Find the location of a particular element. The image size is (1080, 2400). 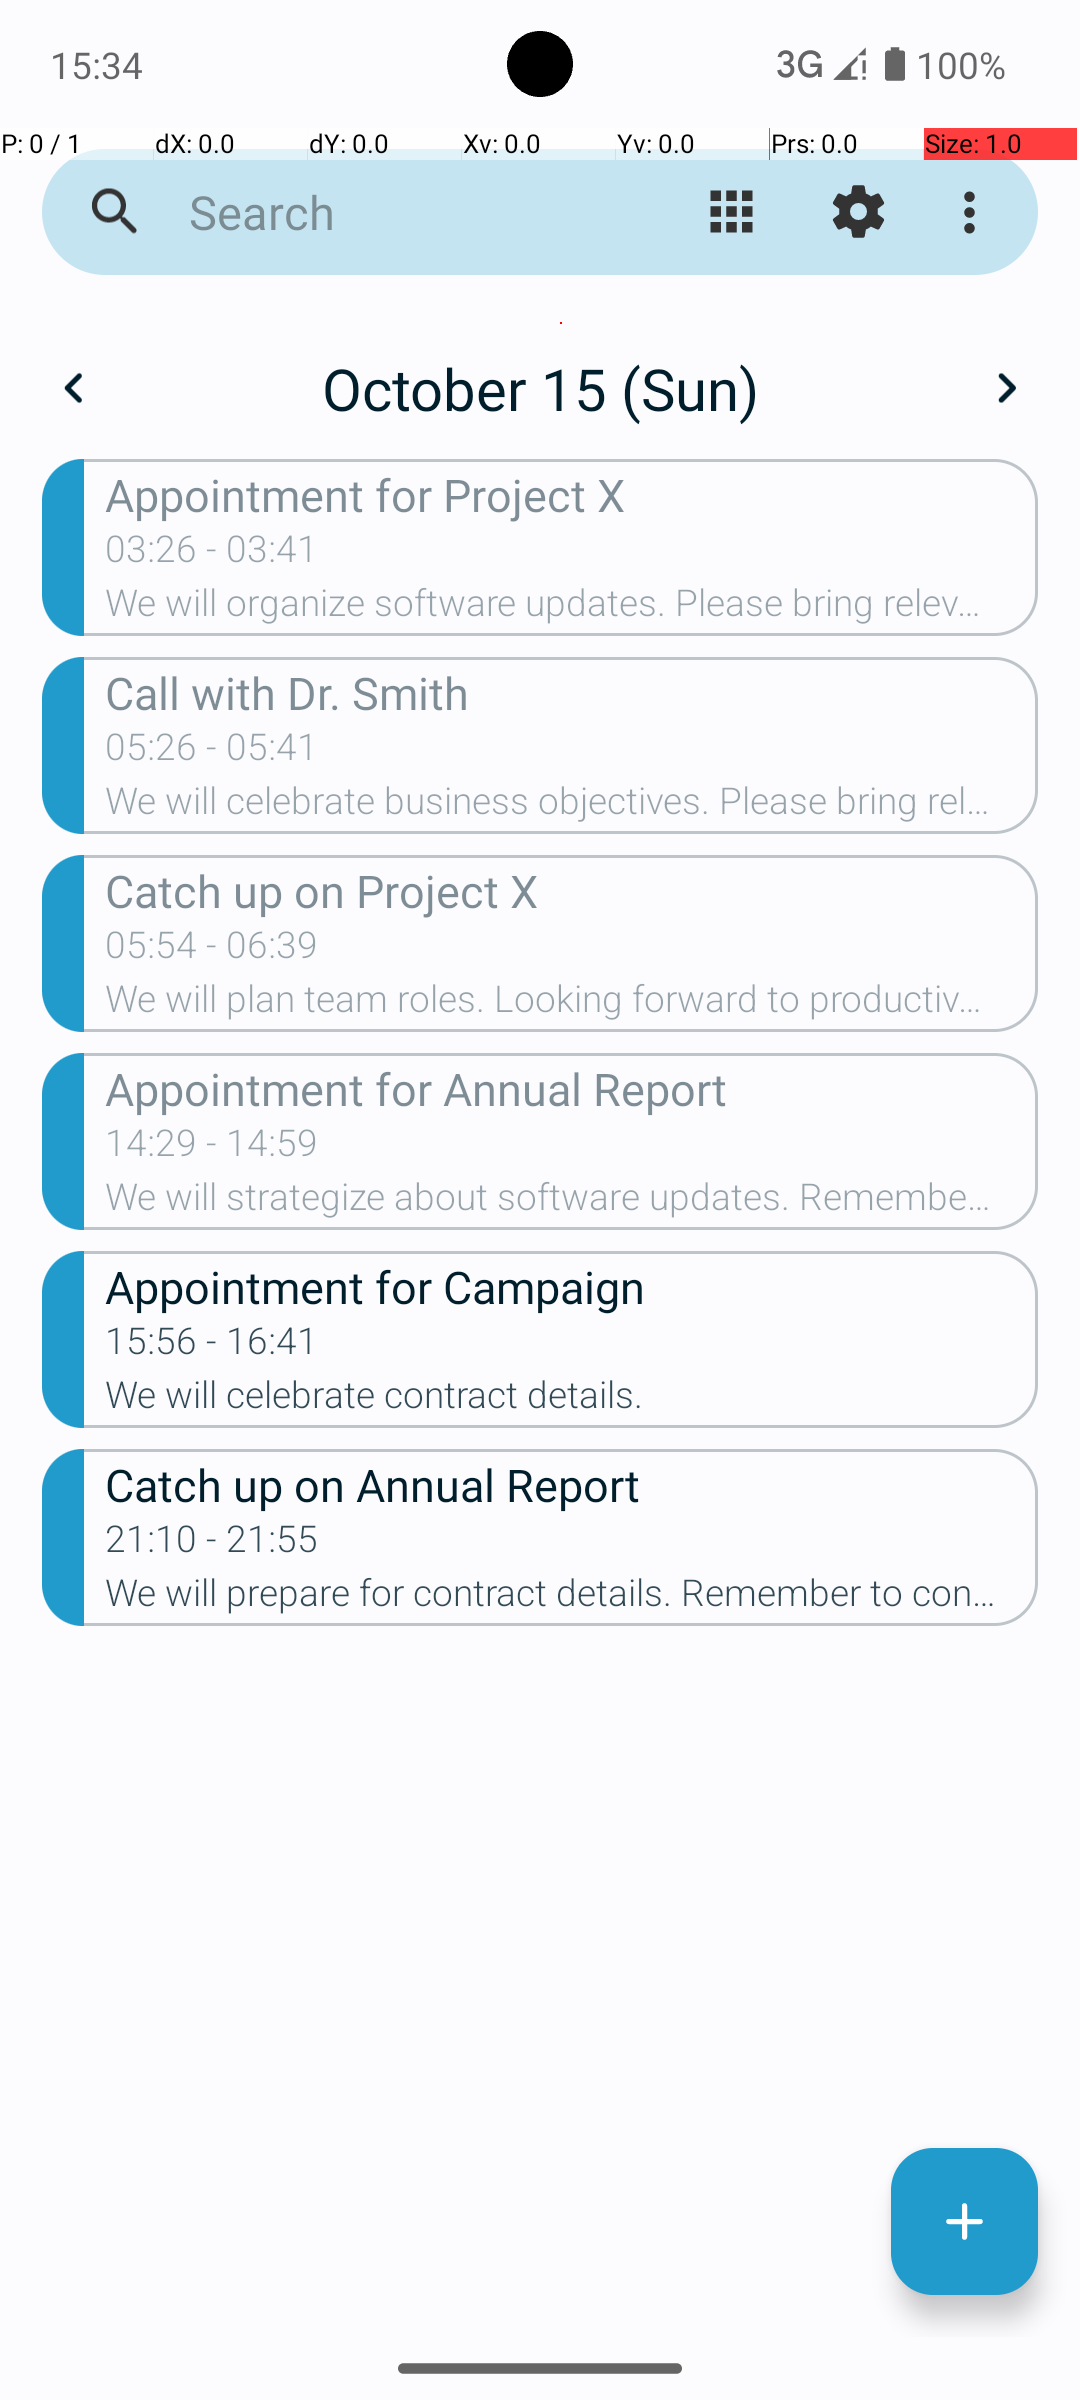

New Event is located at coordinates (964, 2222).